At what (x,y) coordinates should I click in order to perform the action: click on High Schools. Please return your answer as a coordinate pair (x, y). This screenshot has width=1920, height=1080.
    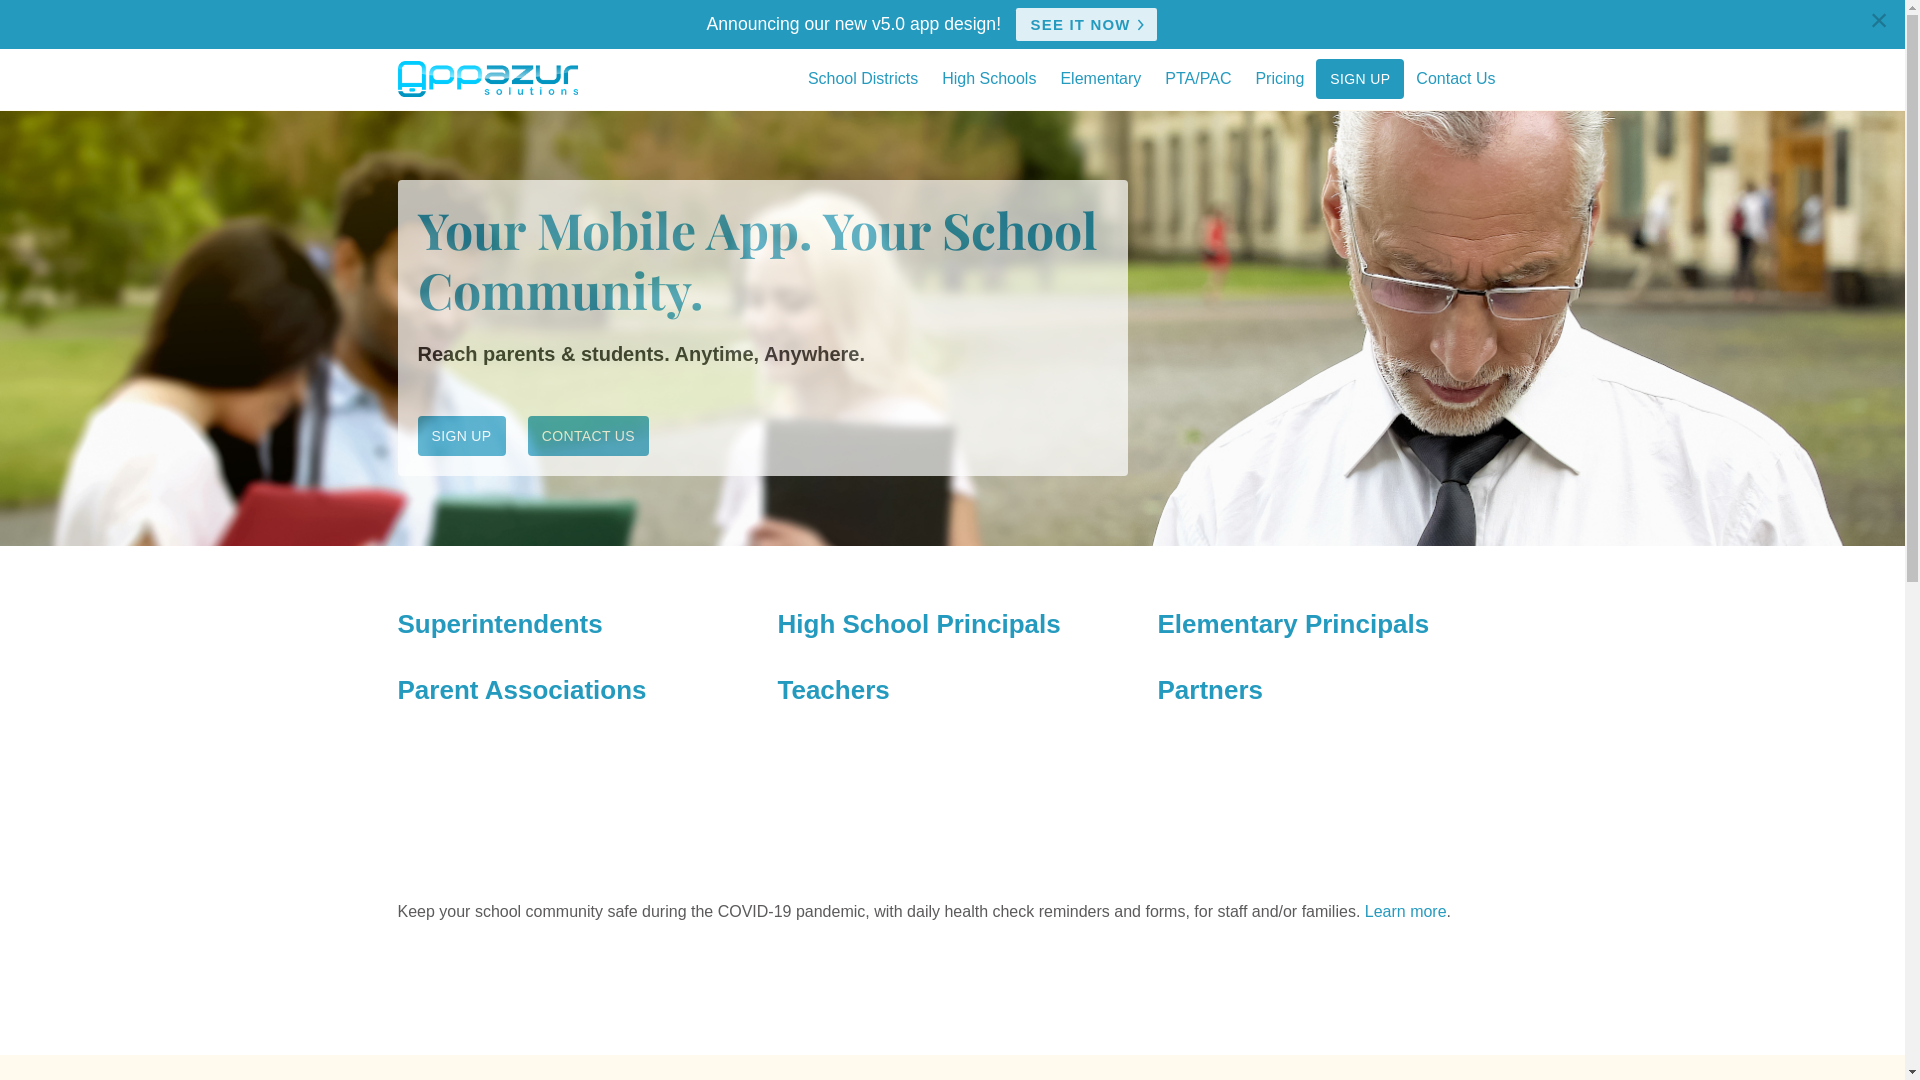
    Looking at the image, I should click on (989, 80).